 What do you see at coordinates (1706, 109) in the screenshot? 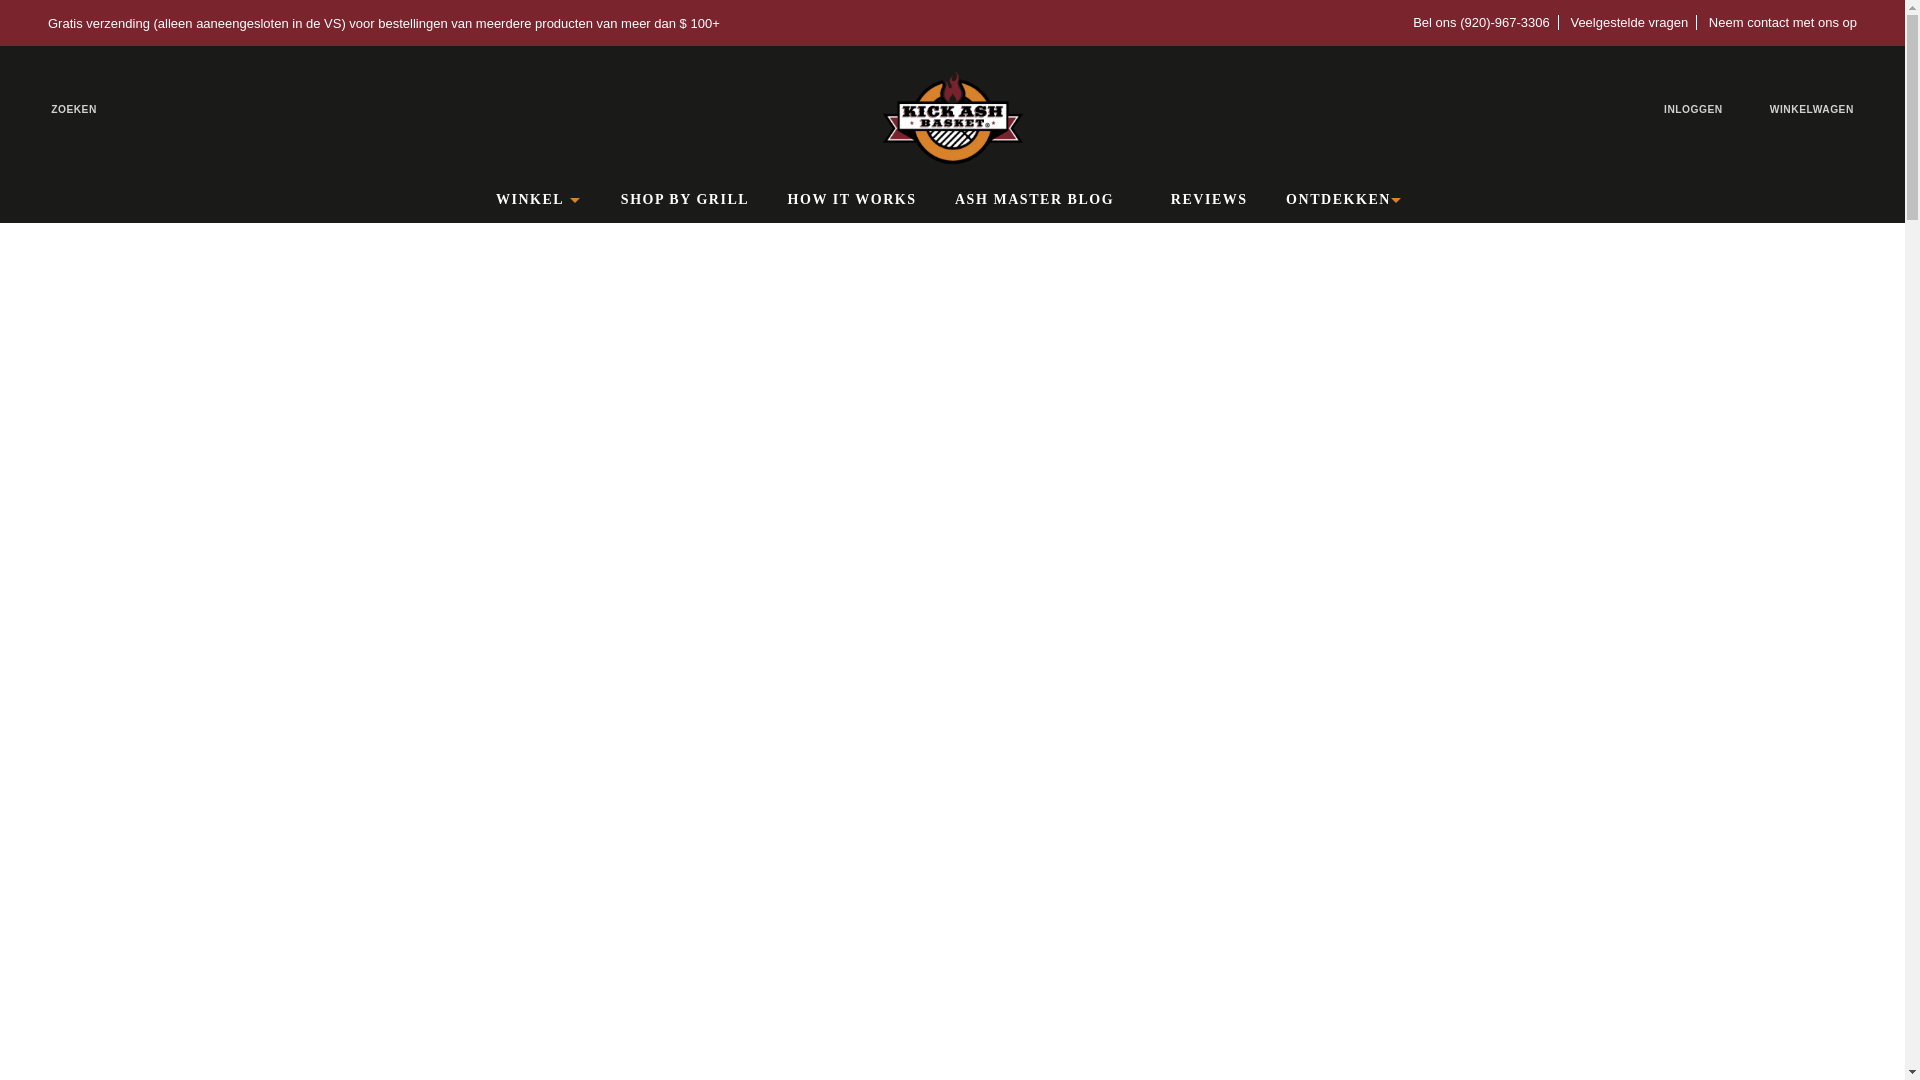
I see `Customer Account Login` at bounding box center [1706, 109].